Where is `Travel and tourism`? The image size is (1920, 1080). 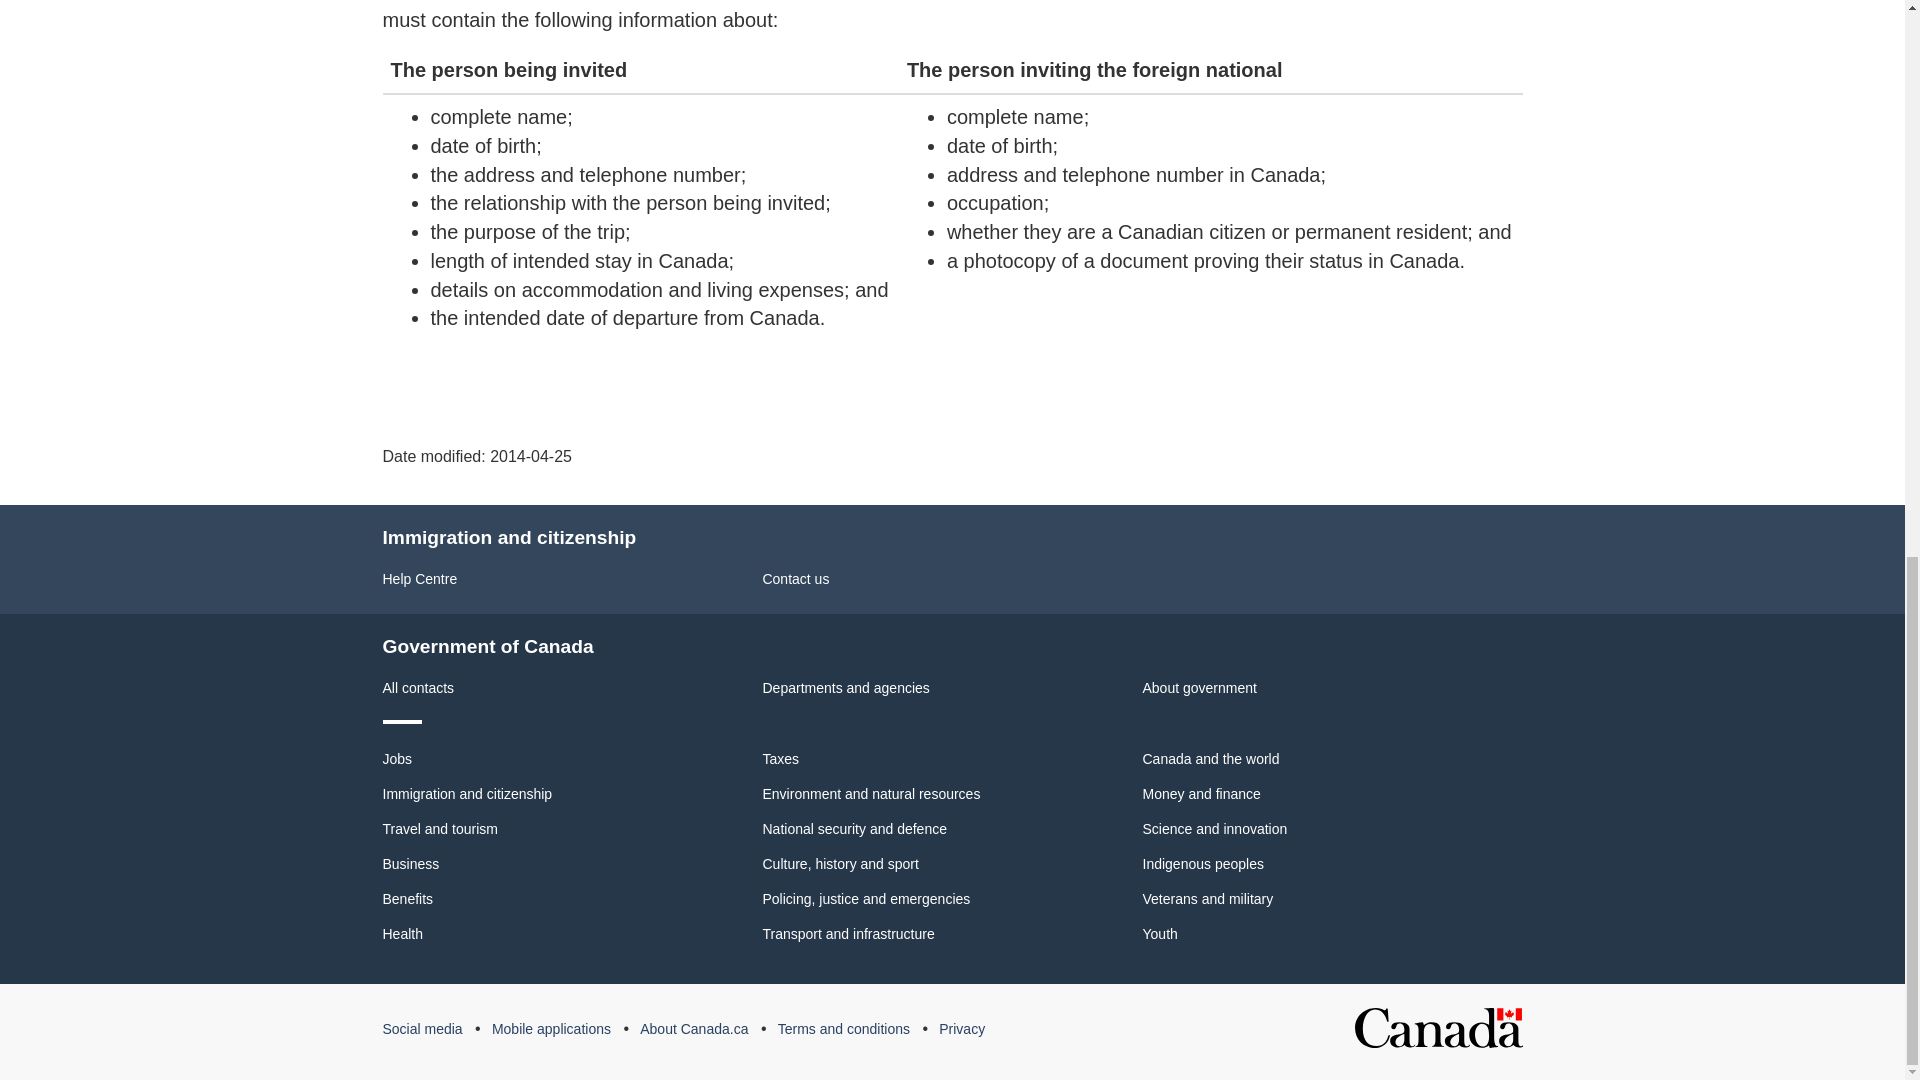 Travel and tourism is located at coordinates (440, 828).